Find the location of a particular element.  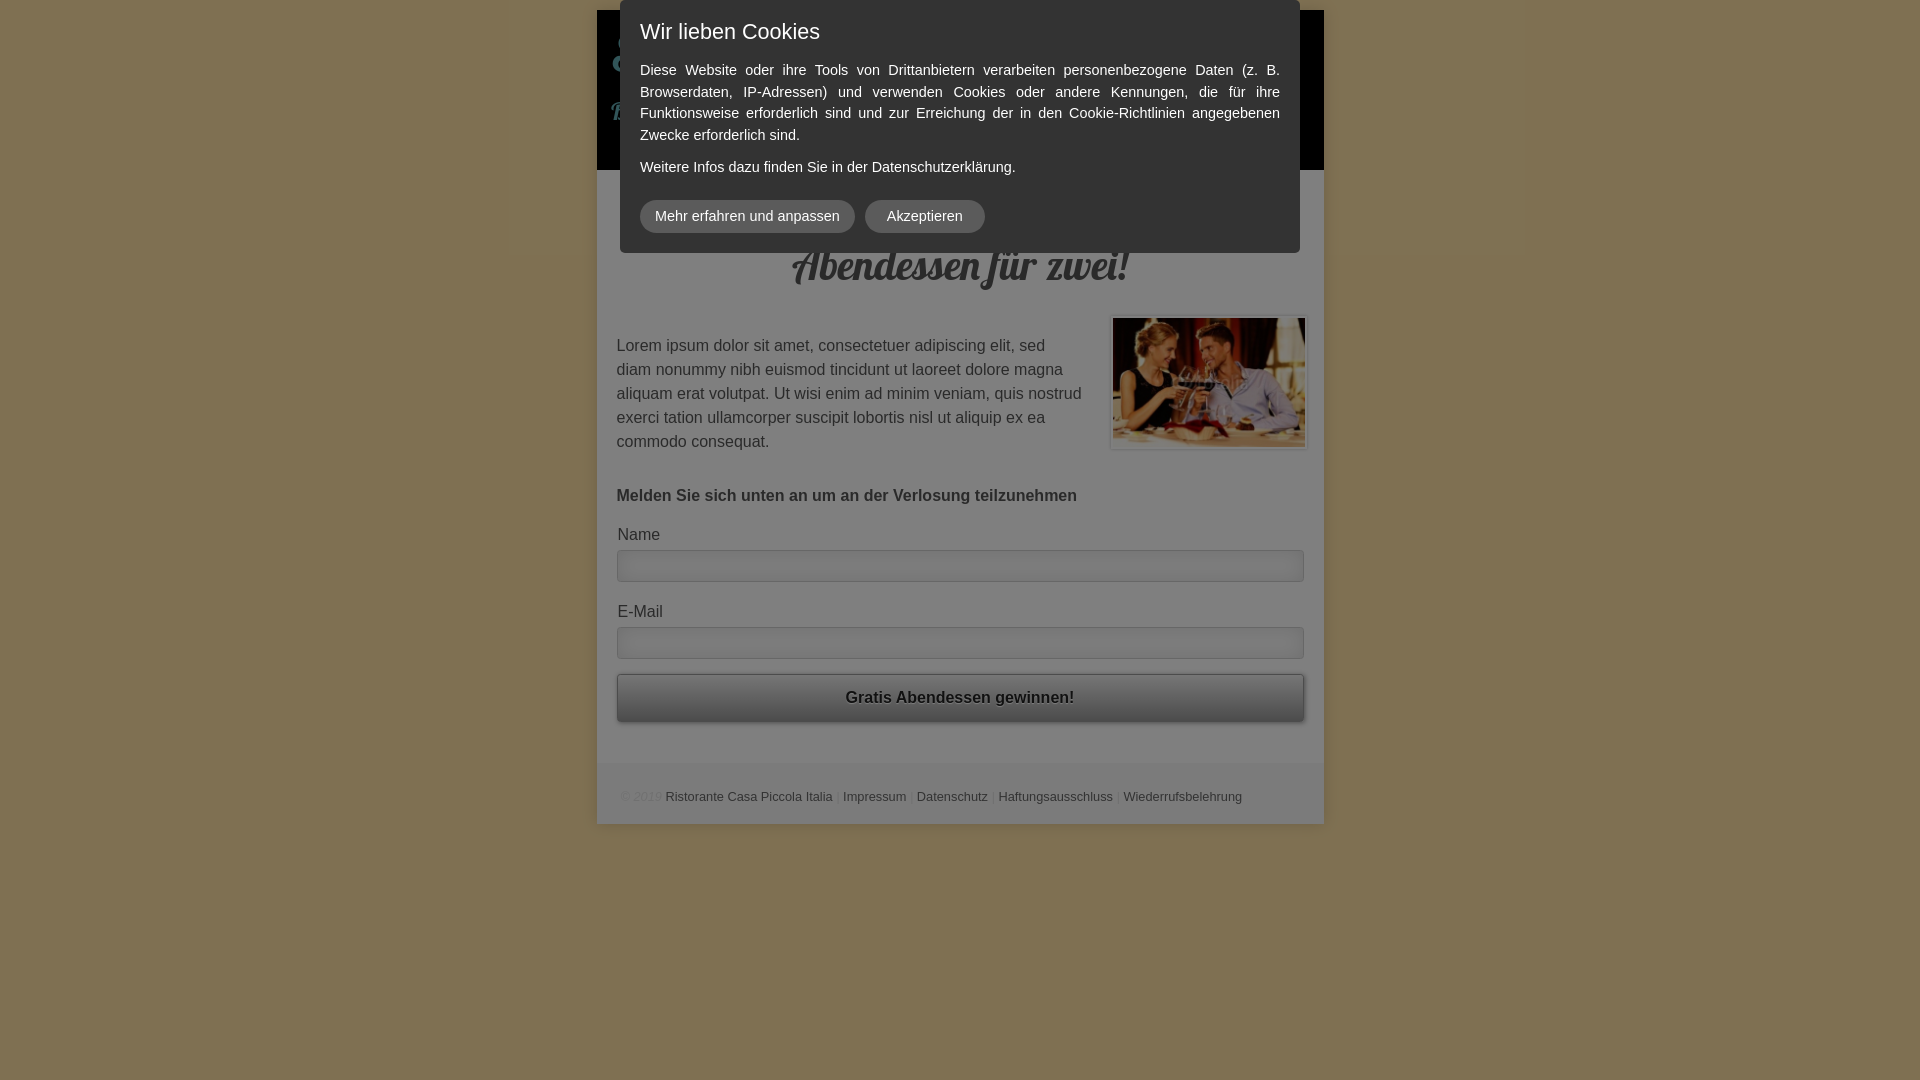

Gratis Abendessen gewinnen! is located at coordinates (960, 698).